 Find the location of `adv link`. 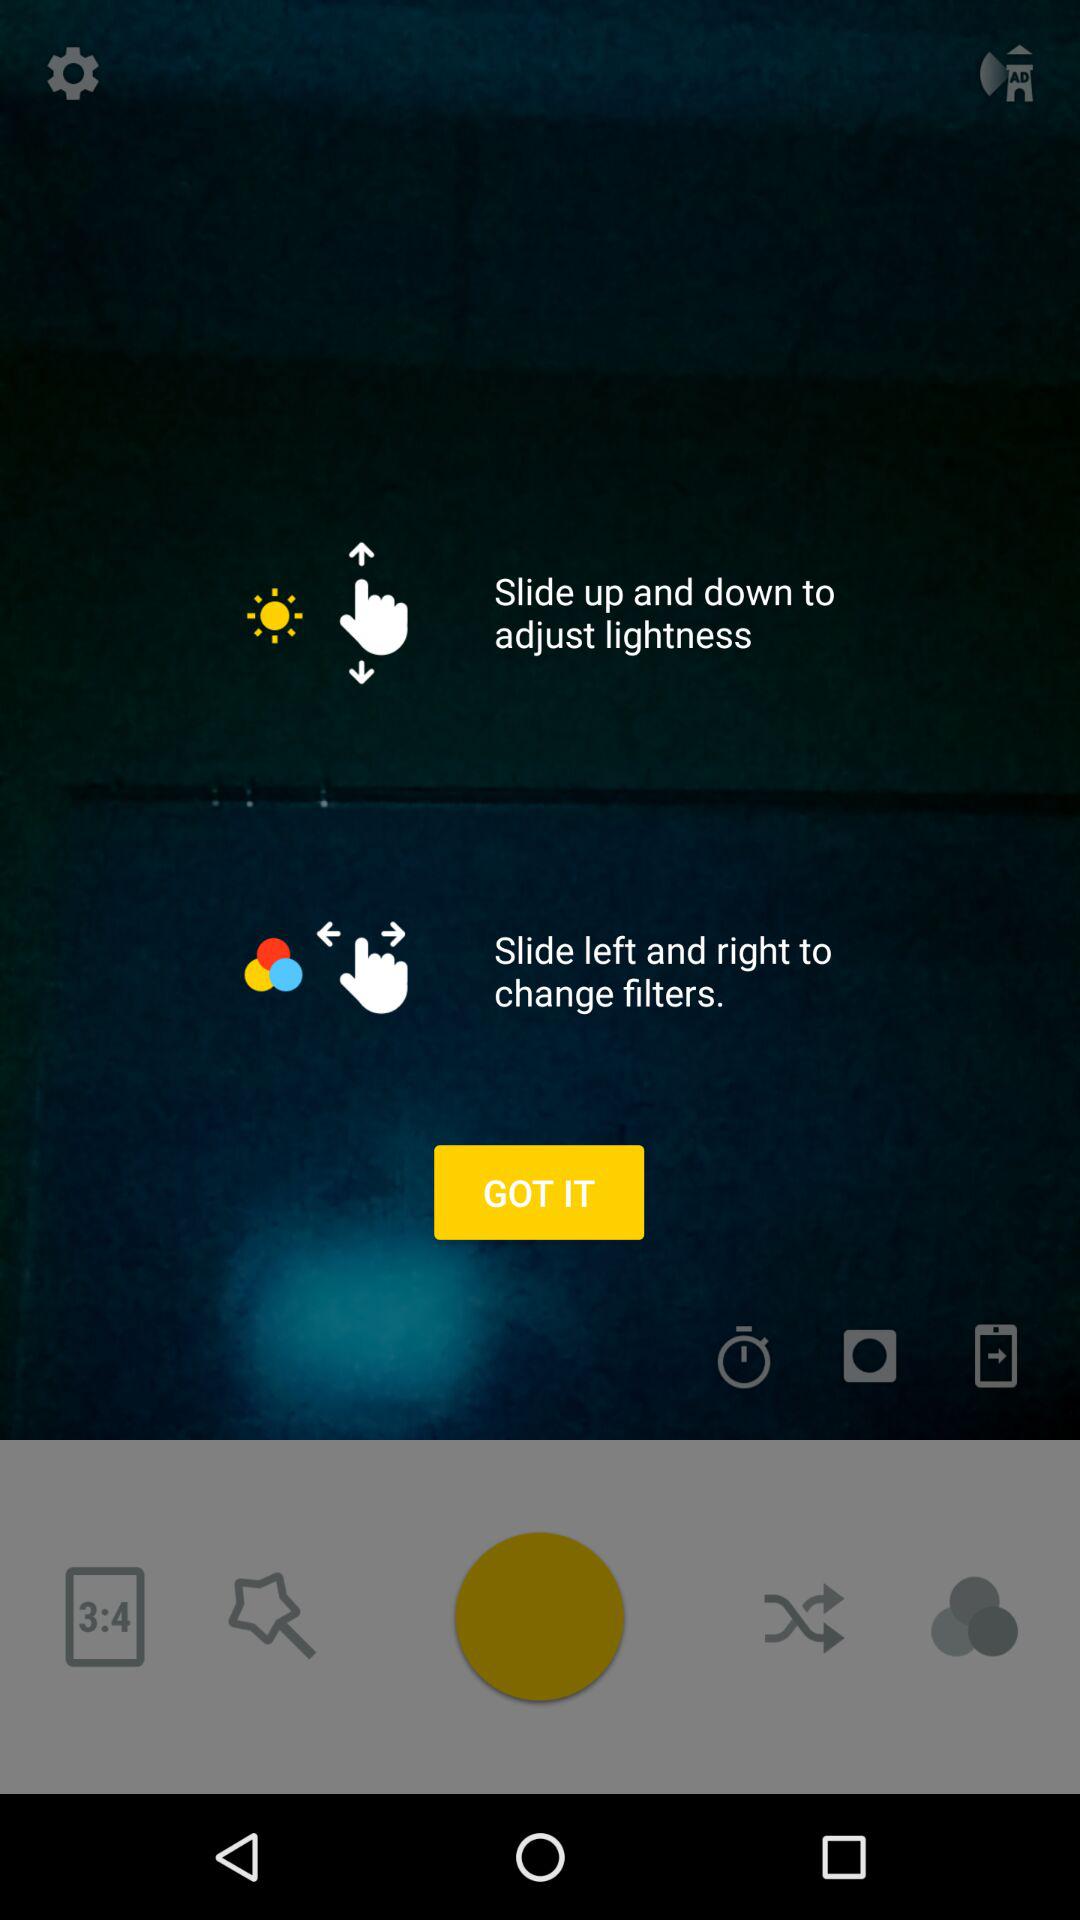

adv link is located at coordinates (975, 1617).